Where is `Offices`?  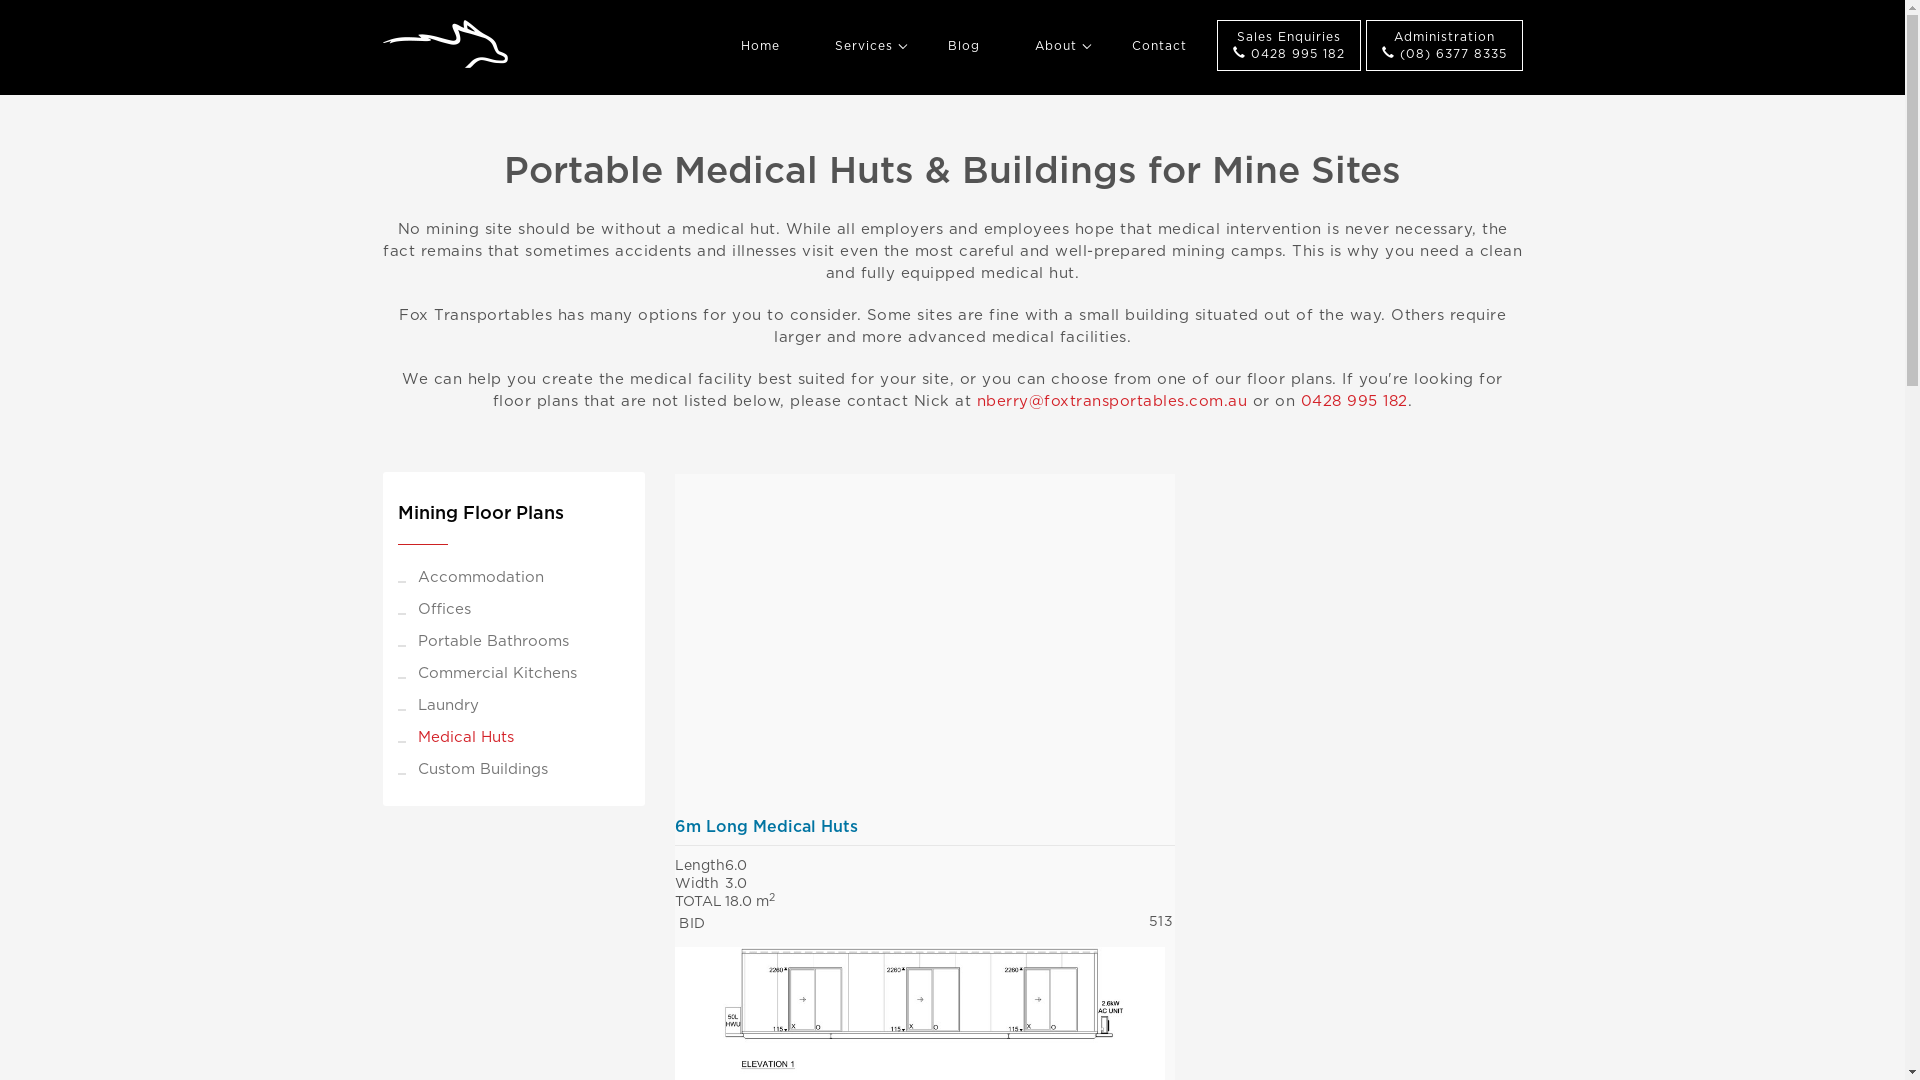 Offices is located at coordinates (514, 610).